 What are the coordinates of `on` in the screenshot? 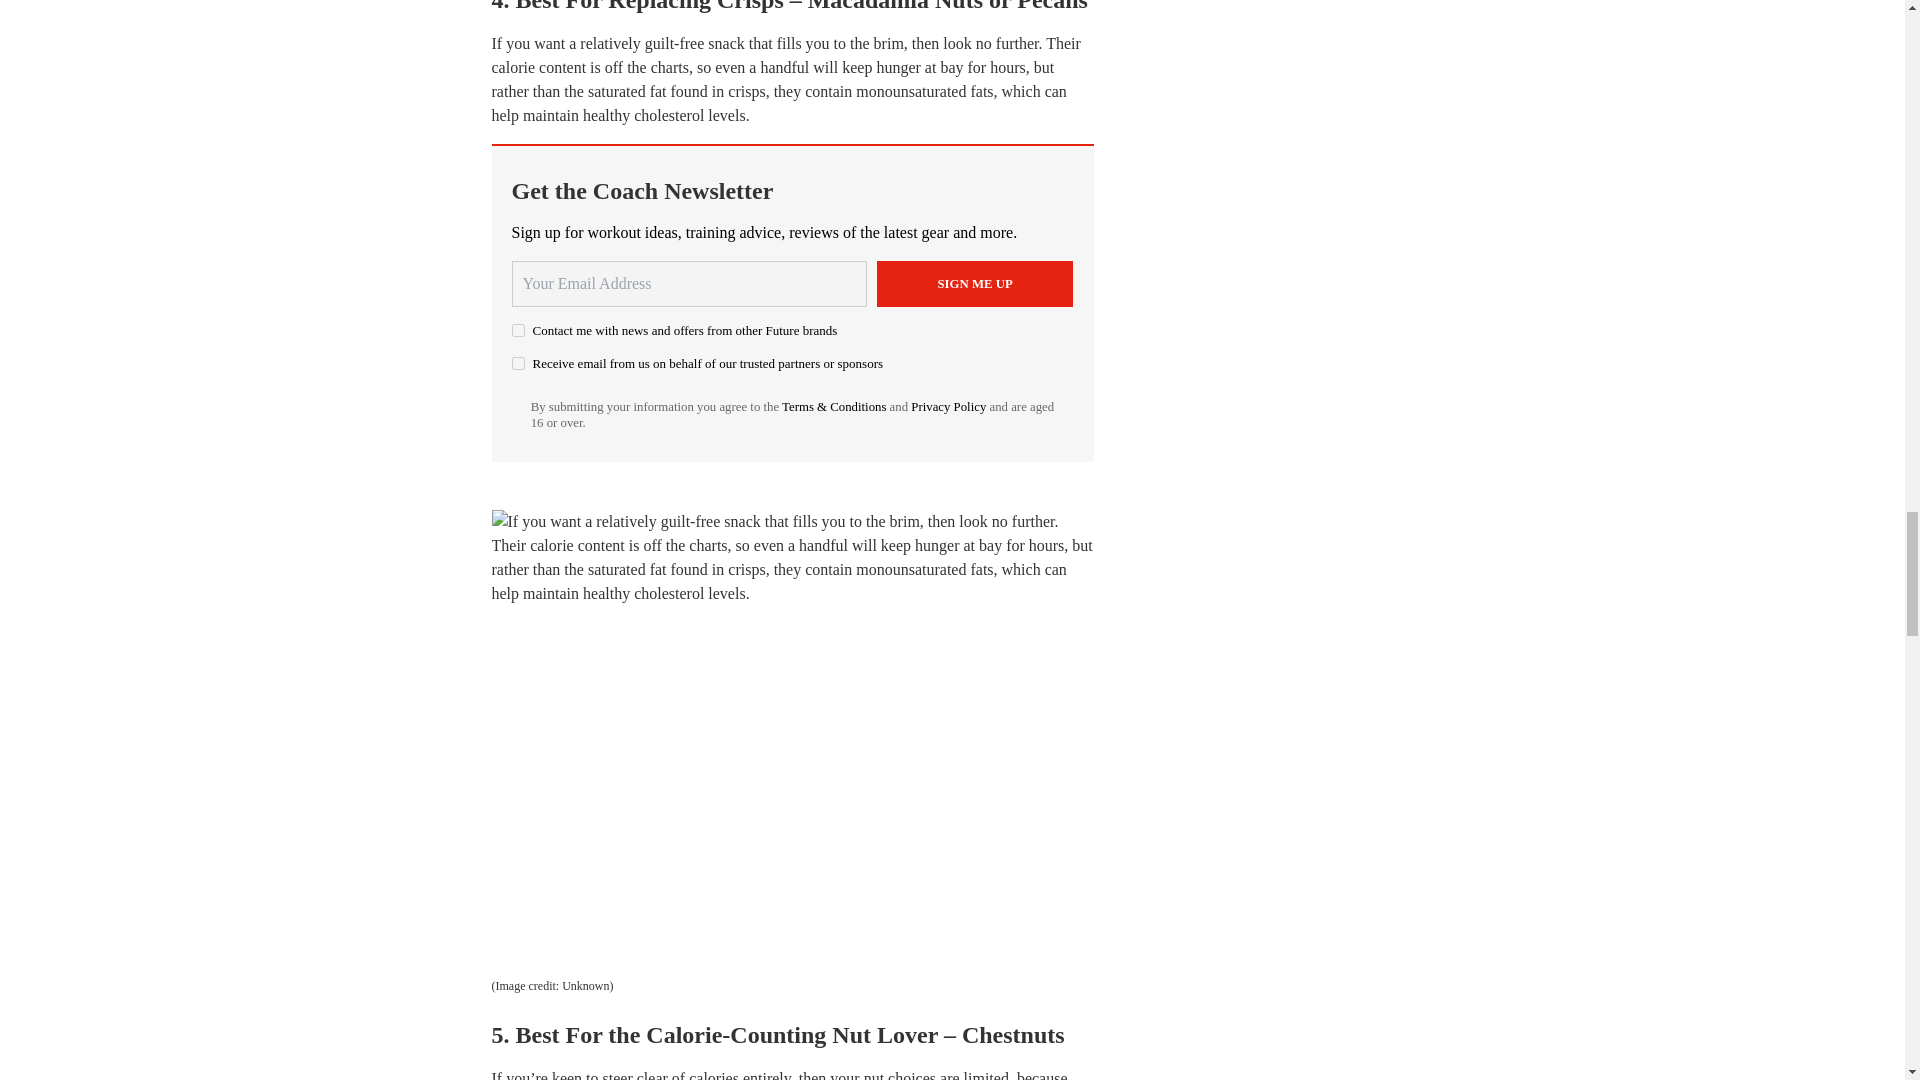 It's located at (518, 364).